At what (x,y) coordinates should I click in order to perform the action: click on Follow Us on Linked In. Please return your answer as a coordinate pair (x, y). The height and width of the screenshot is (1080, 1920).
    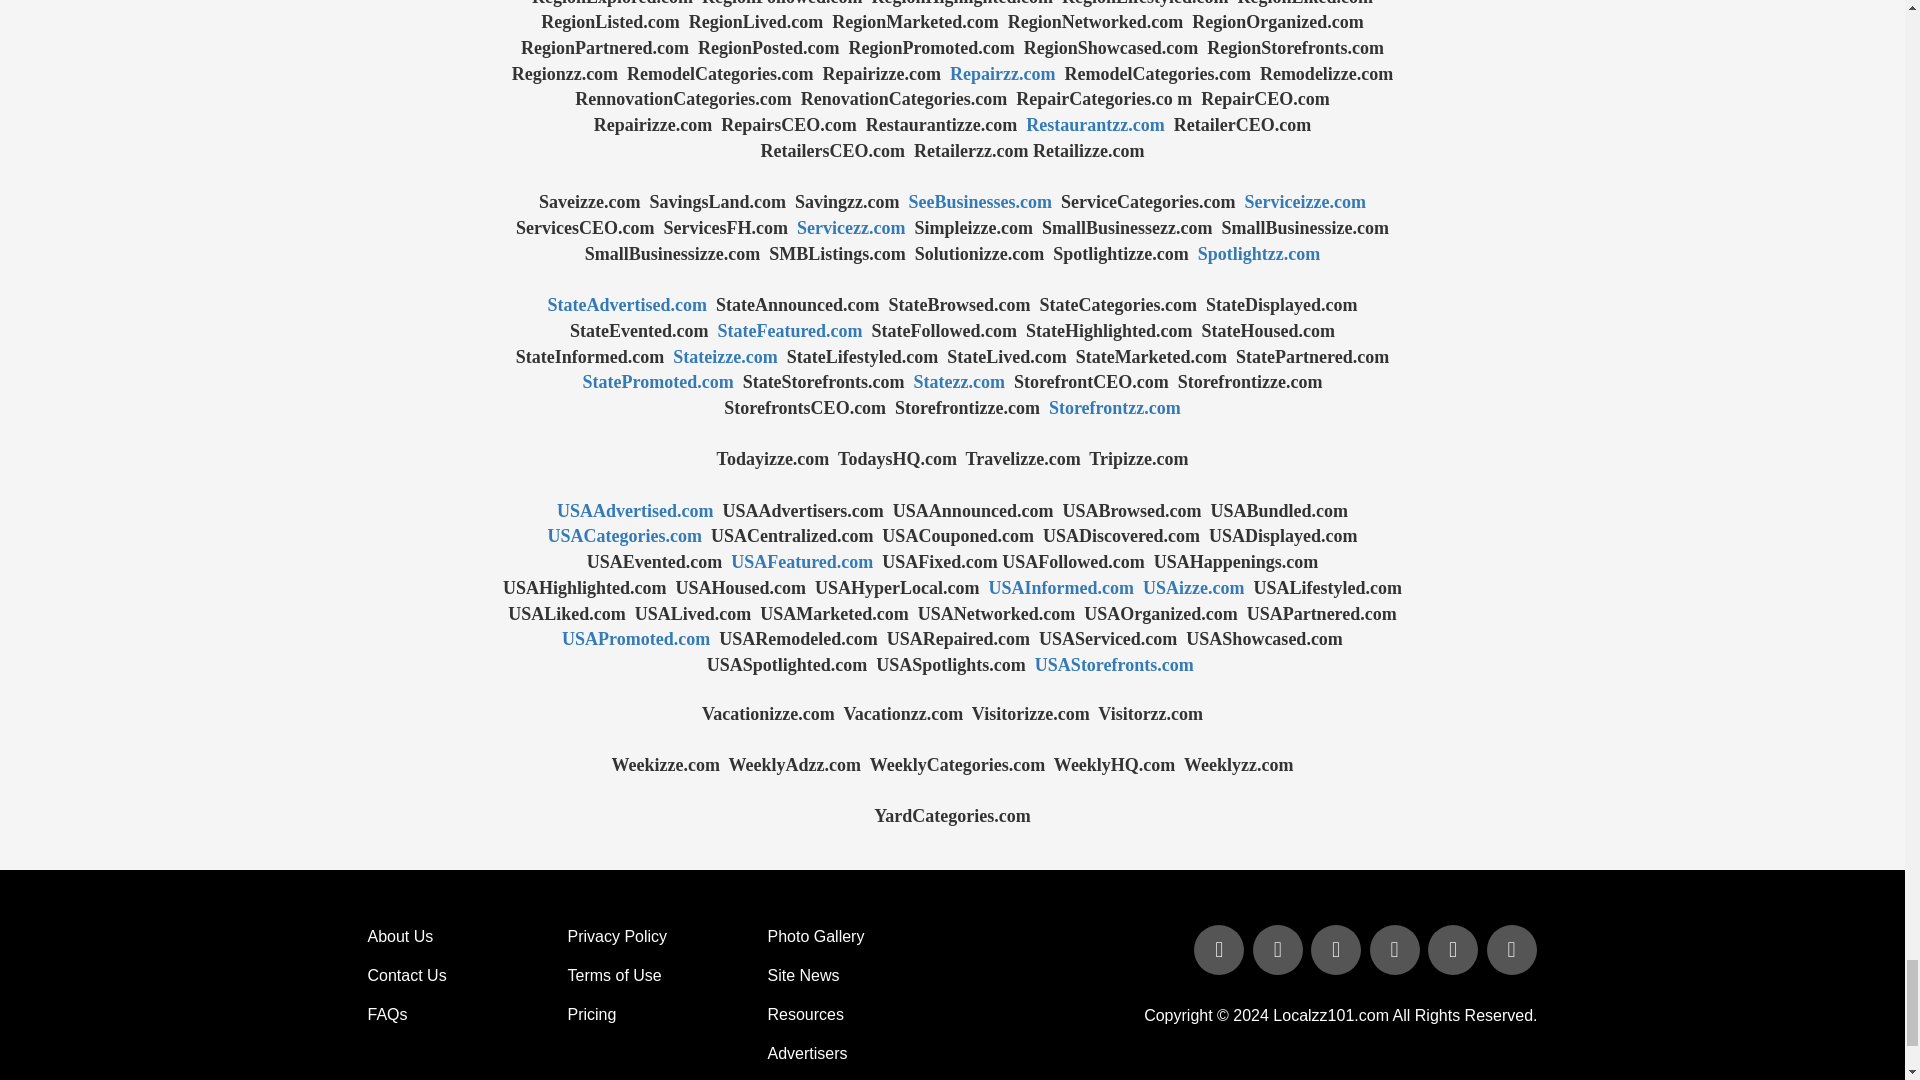
    Looking at the image, I should click on (1338, 951).